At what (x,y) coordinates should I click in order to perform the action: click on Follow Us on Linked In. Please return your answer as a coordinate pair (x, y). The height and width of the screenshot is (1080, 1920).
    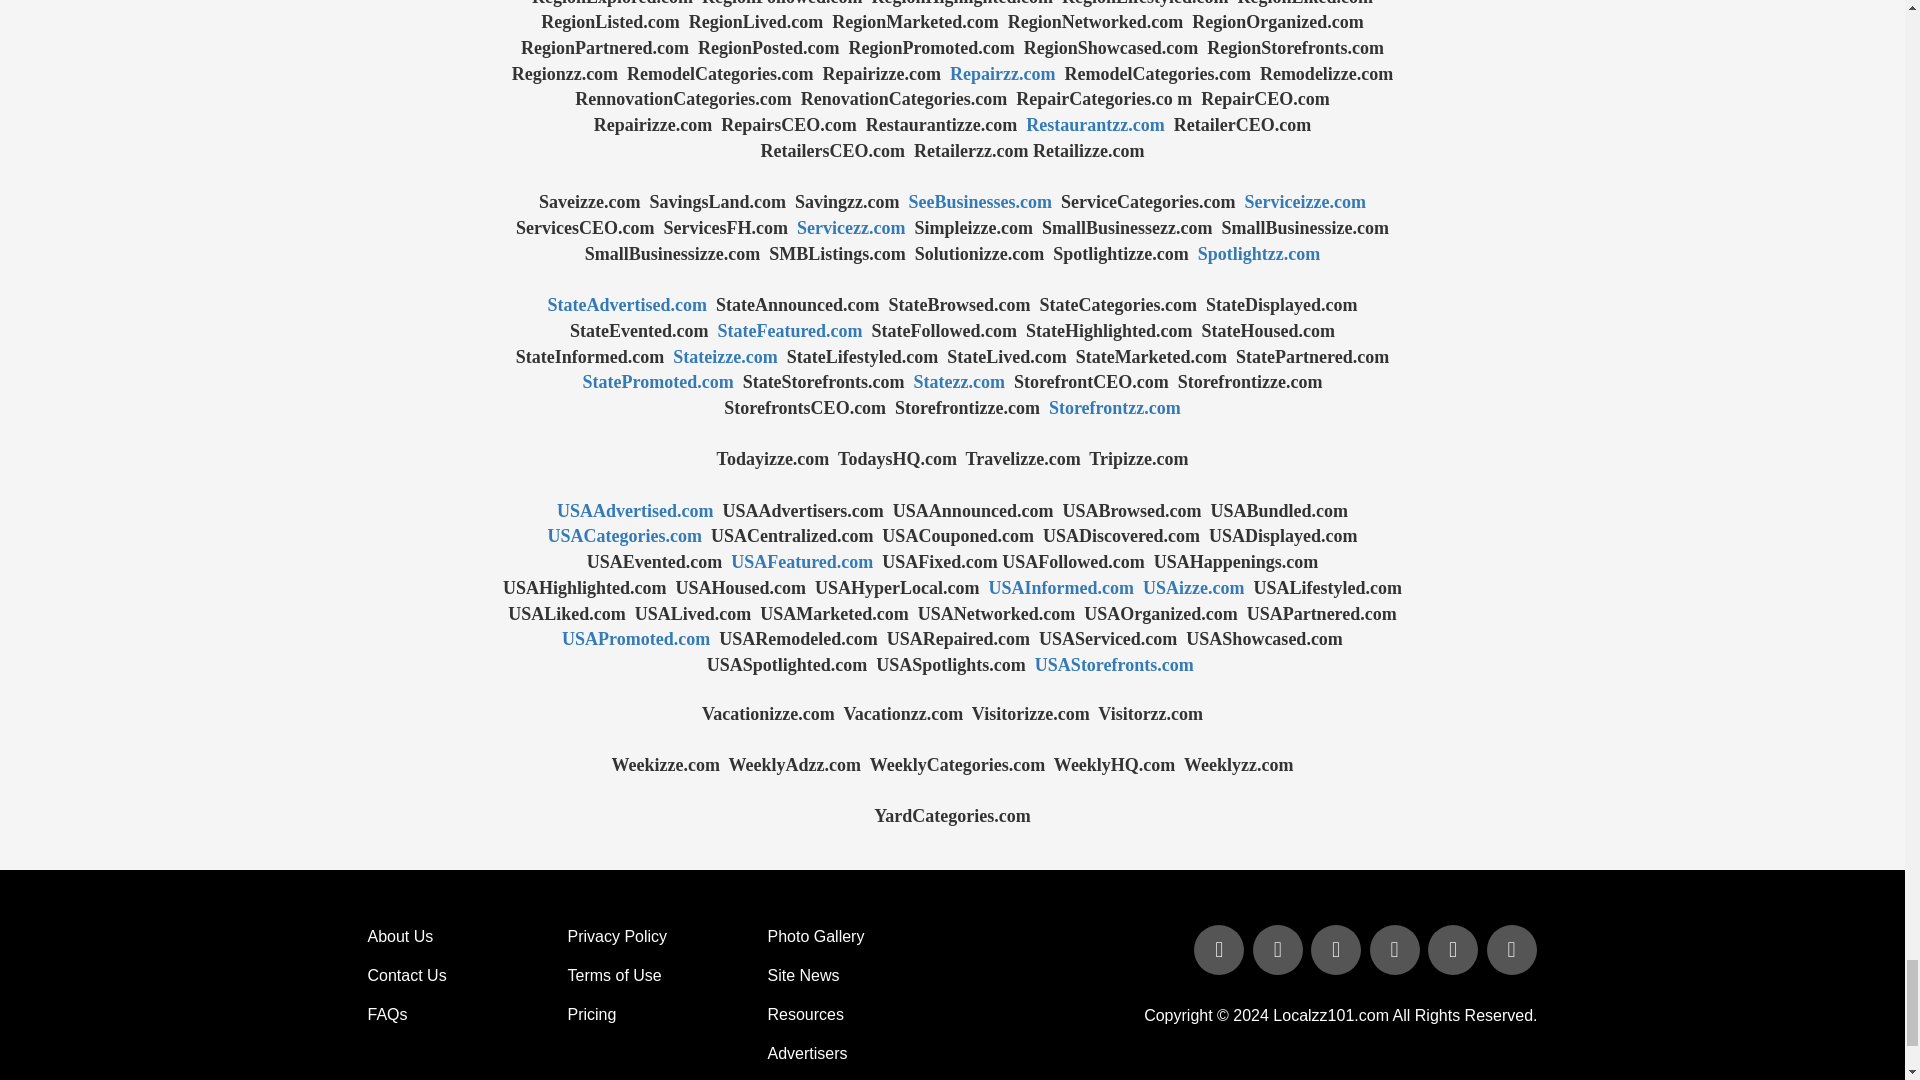
    Looking at the image, I should click on (1338, 951).